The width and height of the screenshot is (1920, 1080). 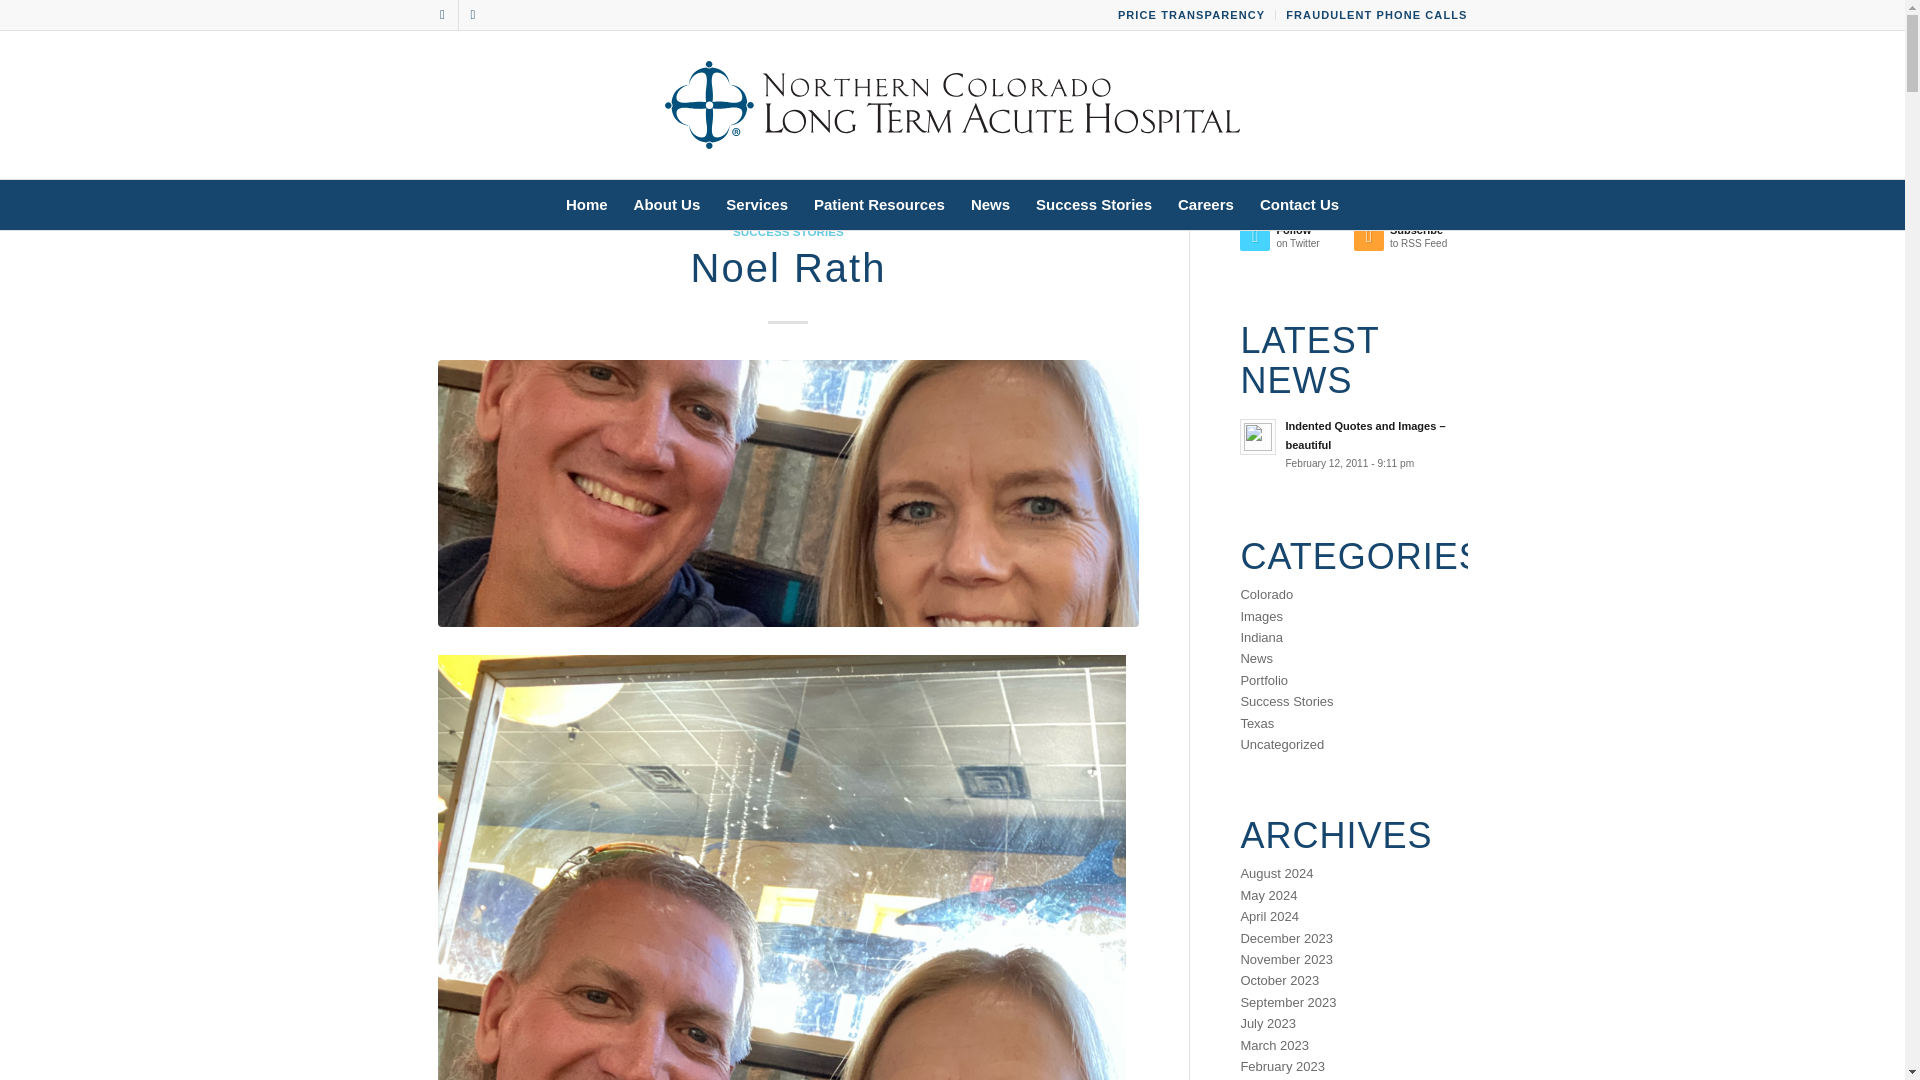 What do you see at coordinates (1206, 205) in the screenshot?
I see `Careers` at bounding box center [1206, 205].